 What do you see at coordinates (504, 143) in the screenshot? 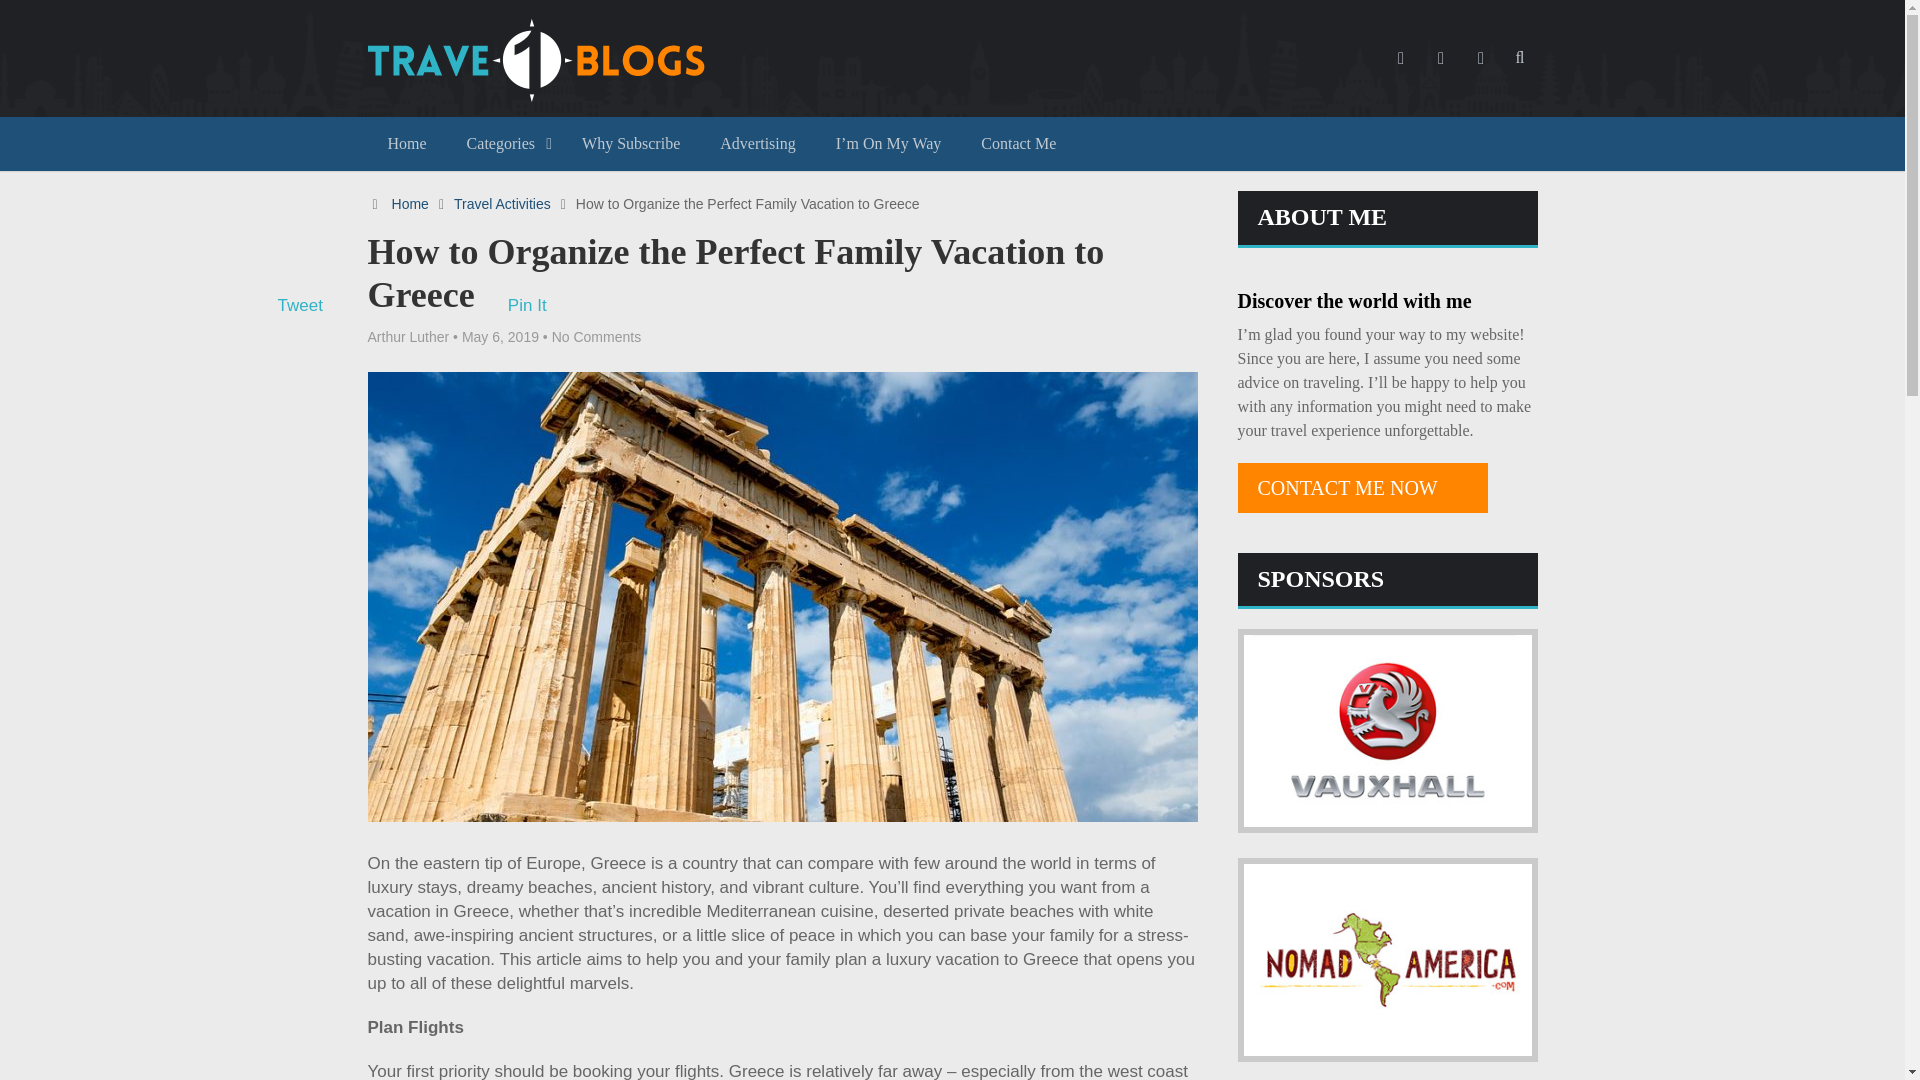
I see `Categories` at bounding box center [504, 143].